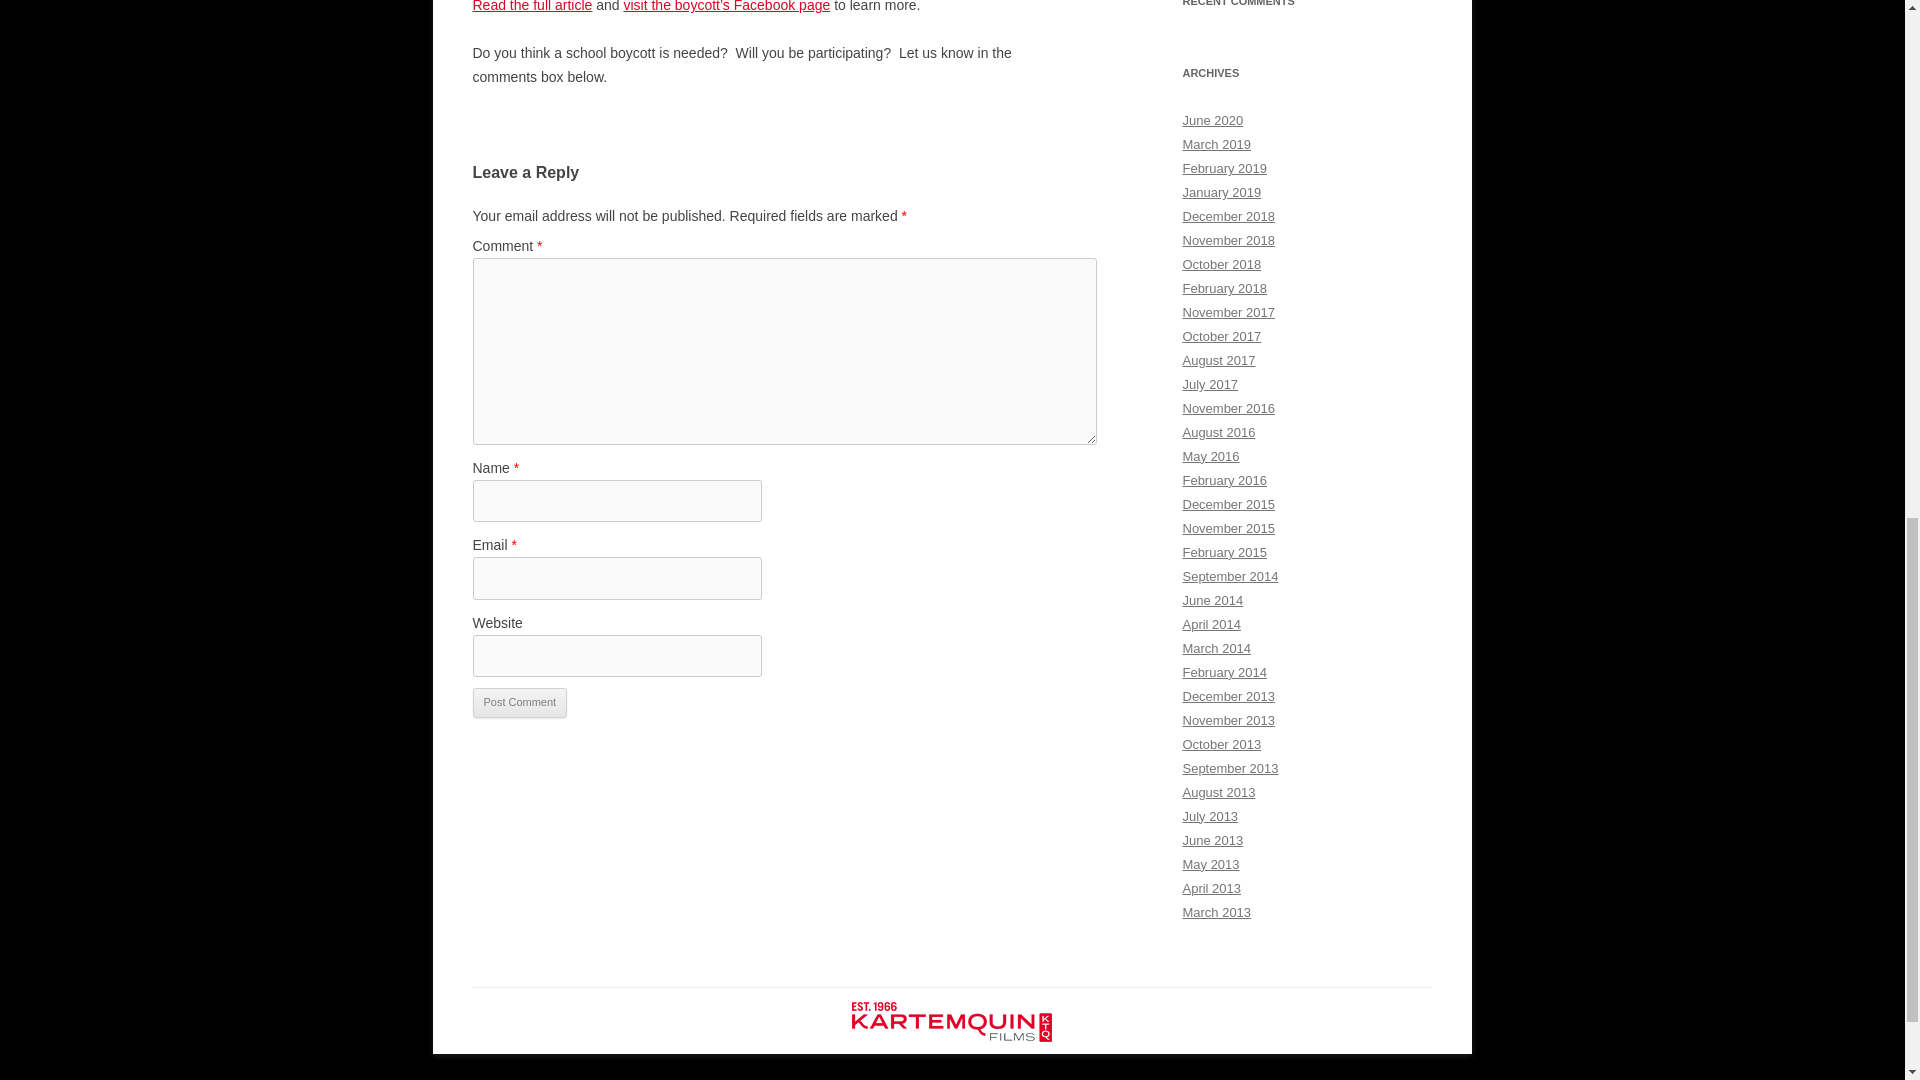  I want to click on December 2018, so click(1228, 216).